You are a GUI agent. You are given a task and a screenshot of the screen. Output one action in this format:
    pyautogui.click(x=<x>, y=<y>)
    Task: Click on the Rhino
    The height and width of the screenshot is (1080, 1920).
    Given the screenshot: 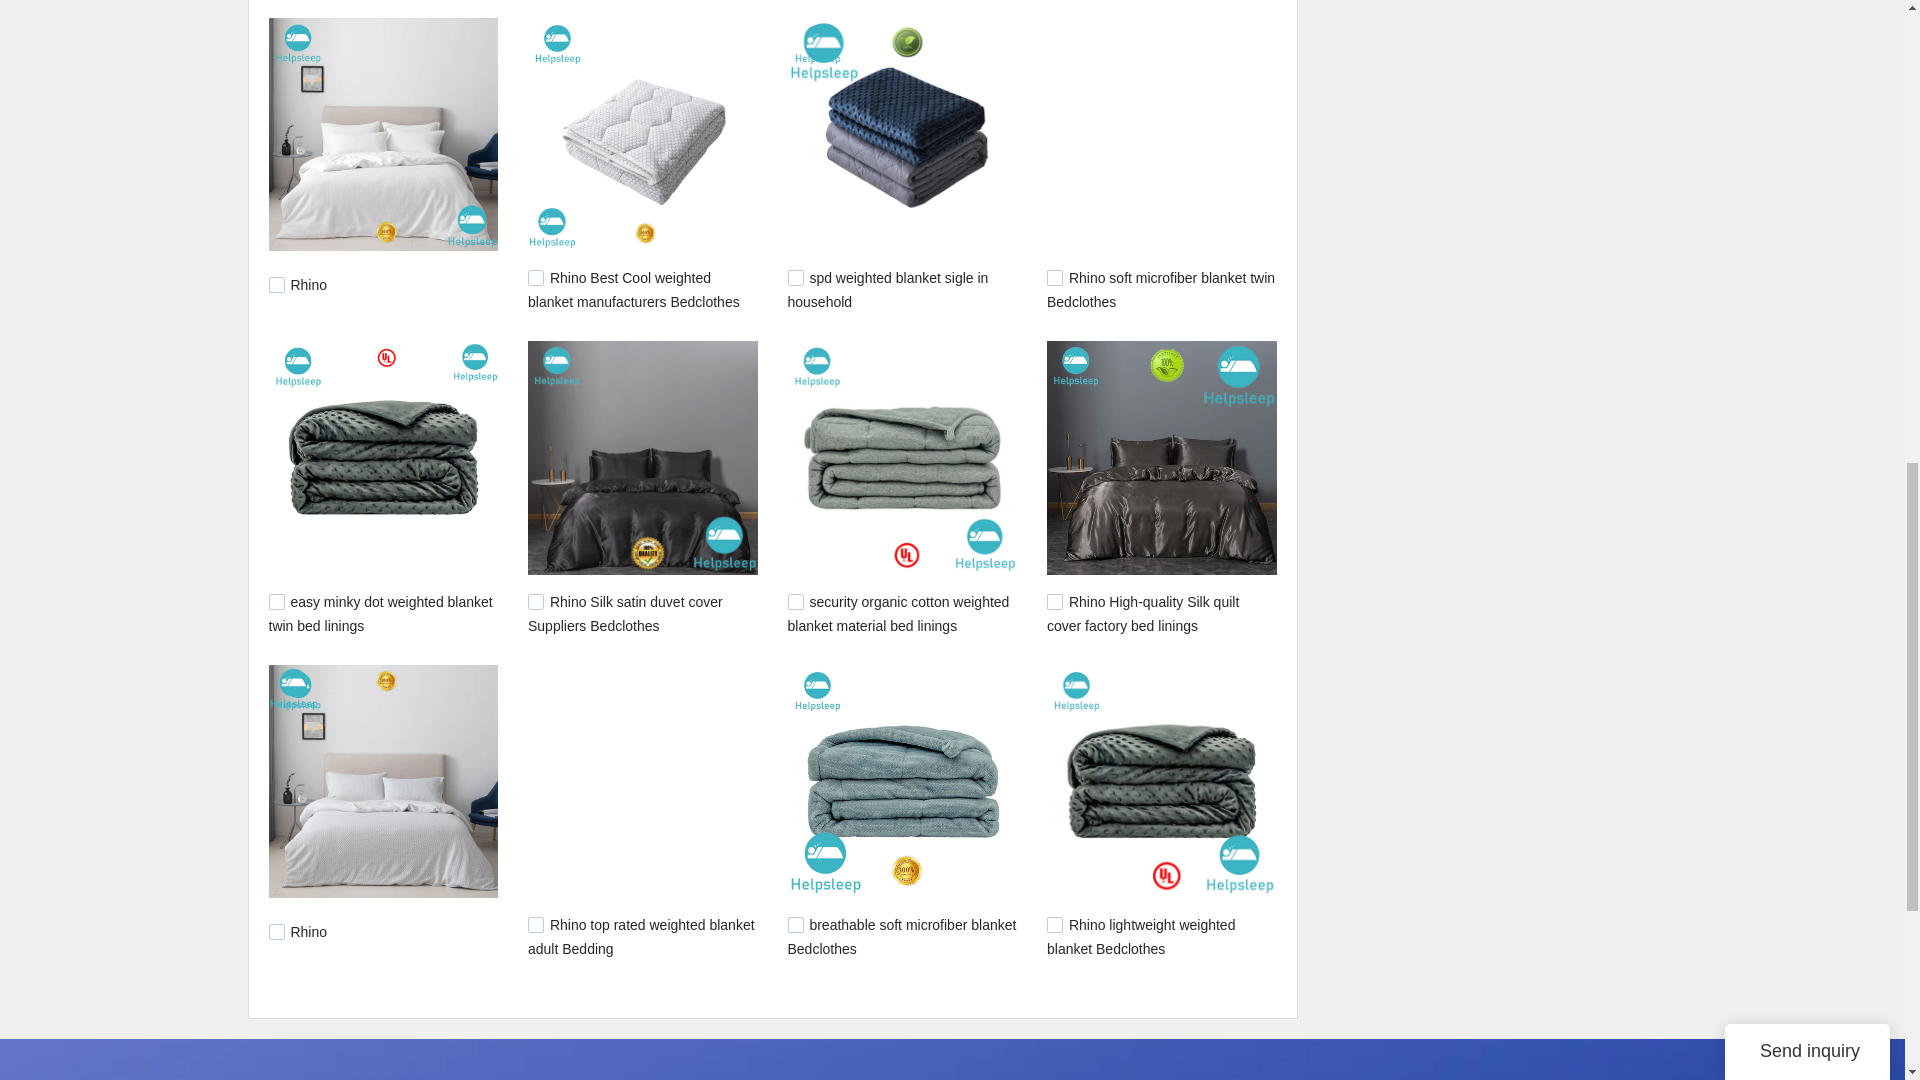 What is the action you would take?
    pyautogui.click(x=308, y=932)
    